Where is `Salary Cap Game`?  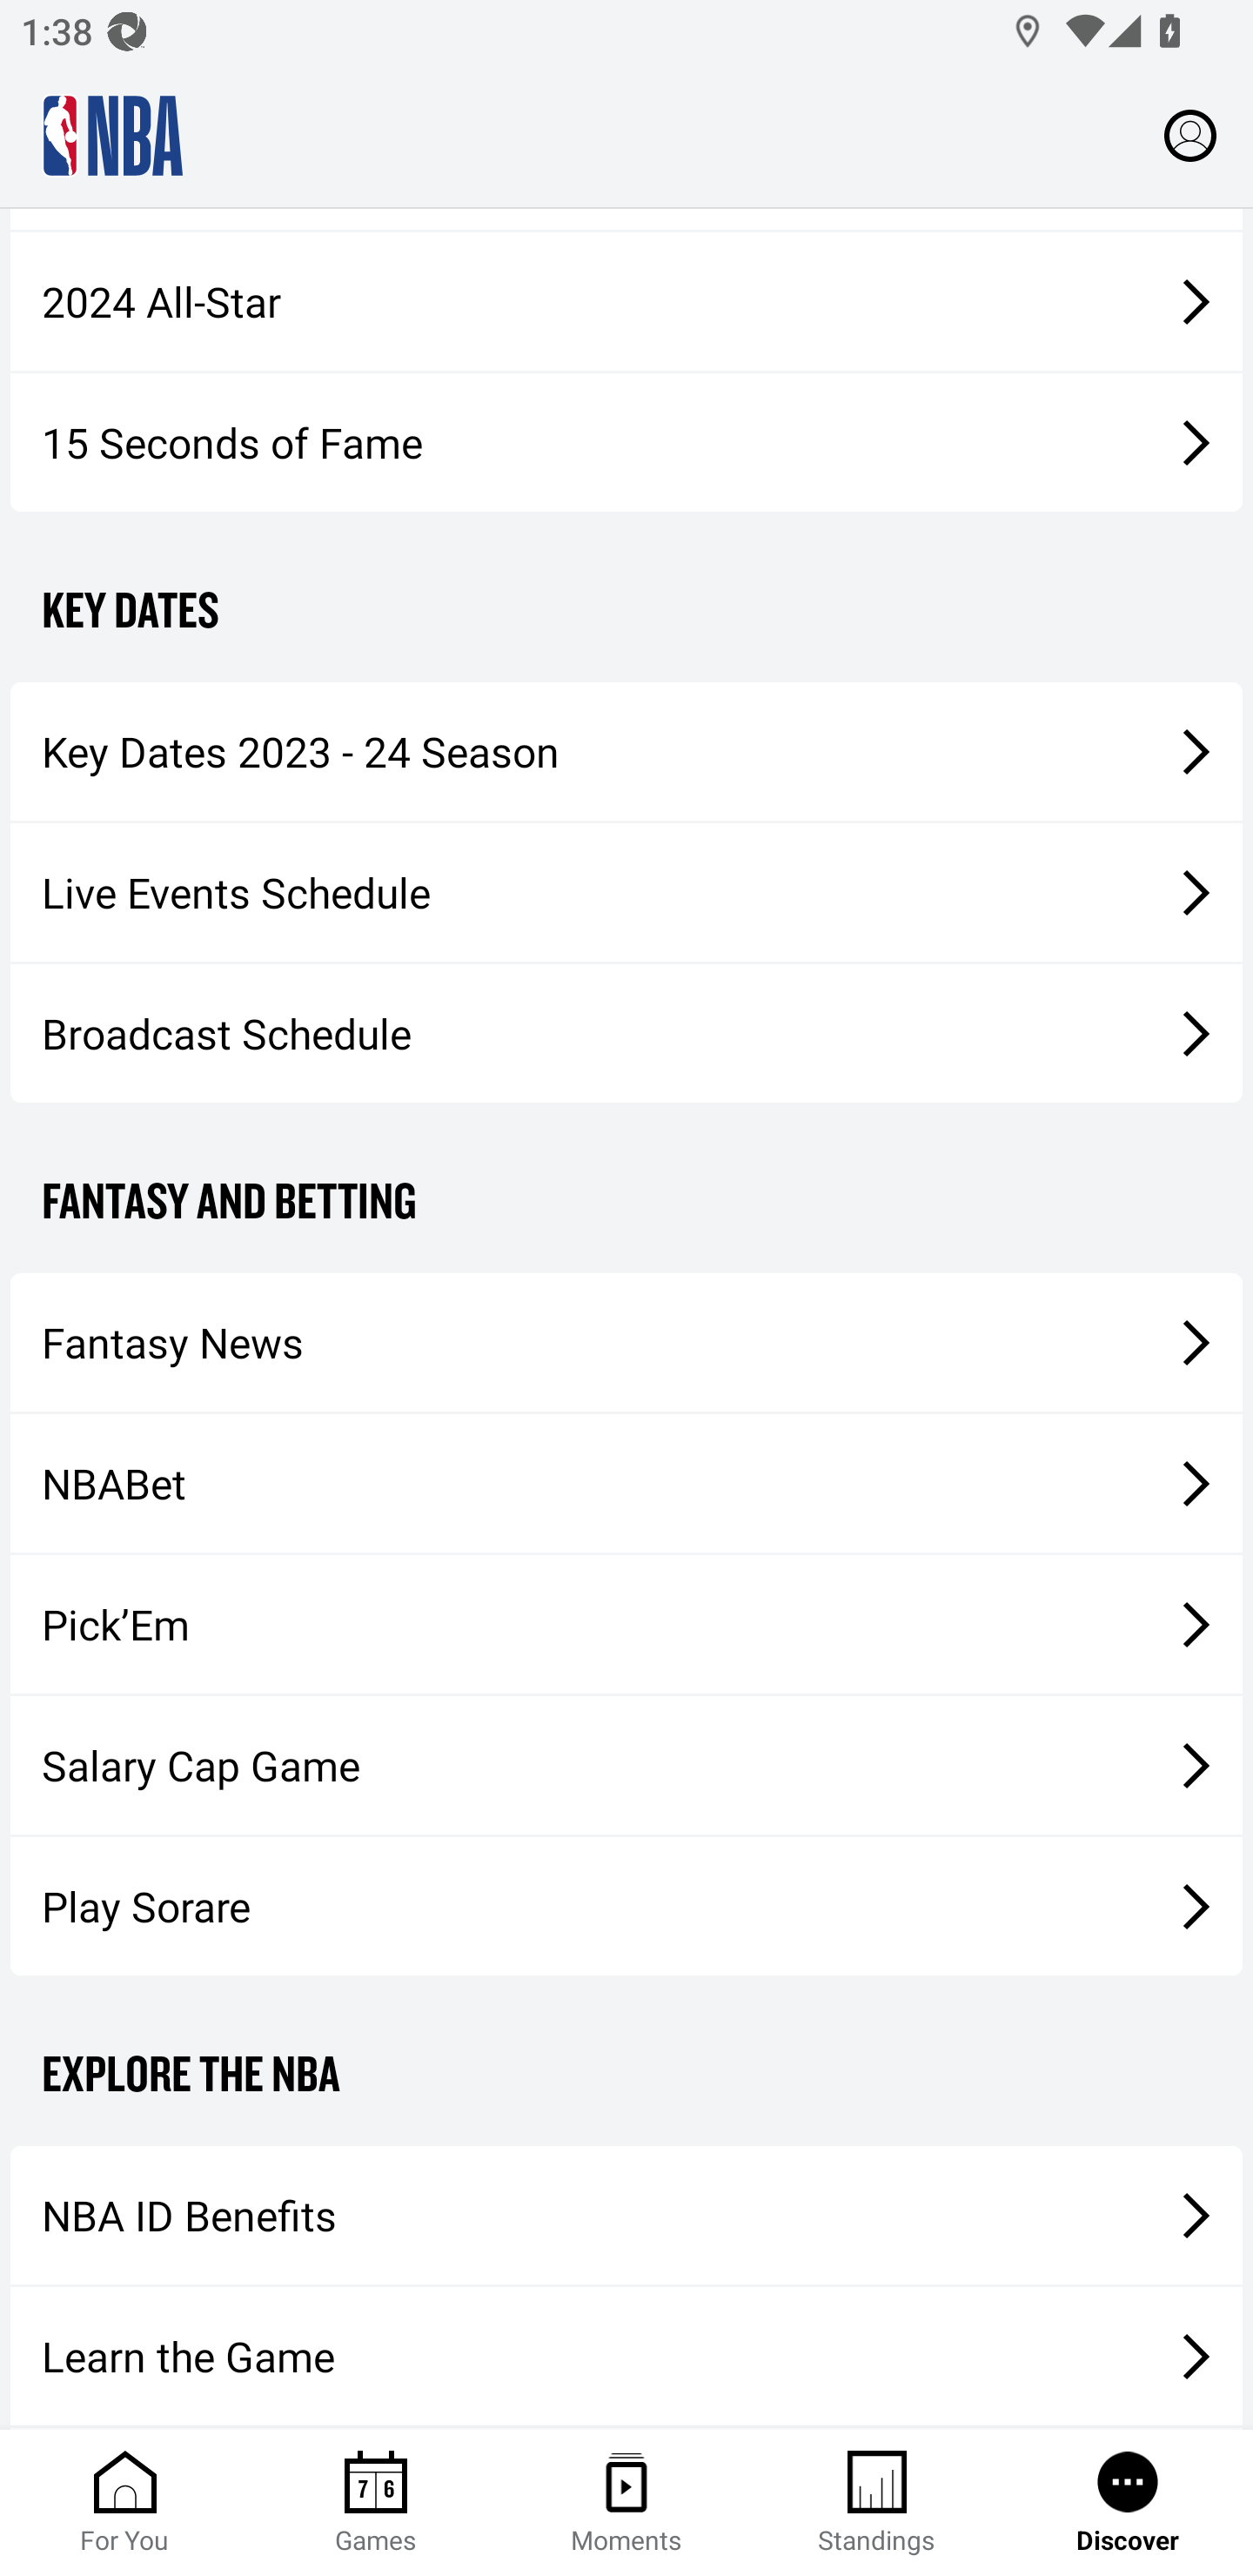 Salary Cap Game is located at coordinates (626, 1764).